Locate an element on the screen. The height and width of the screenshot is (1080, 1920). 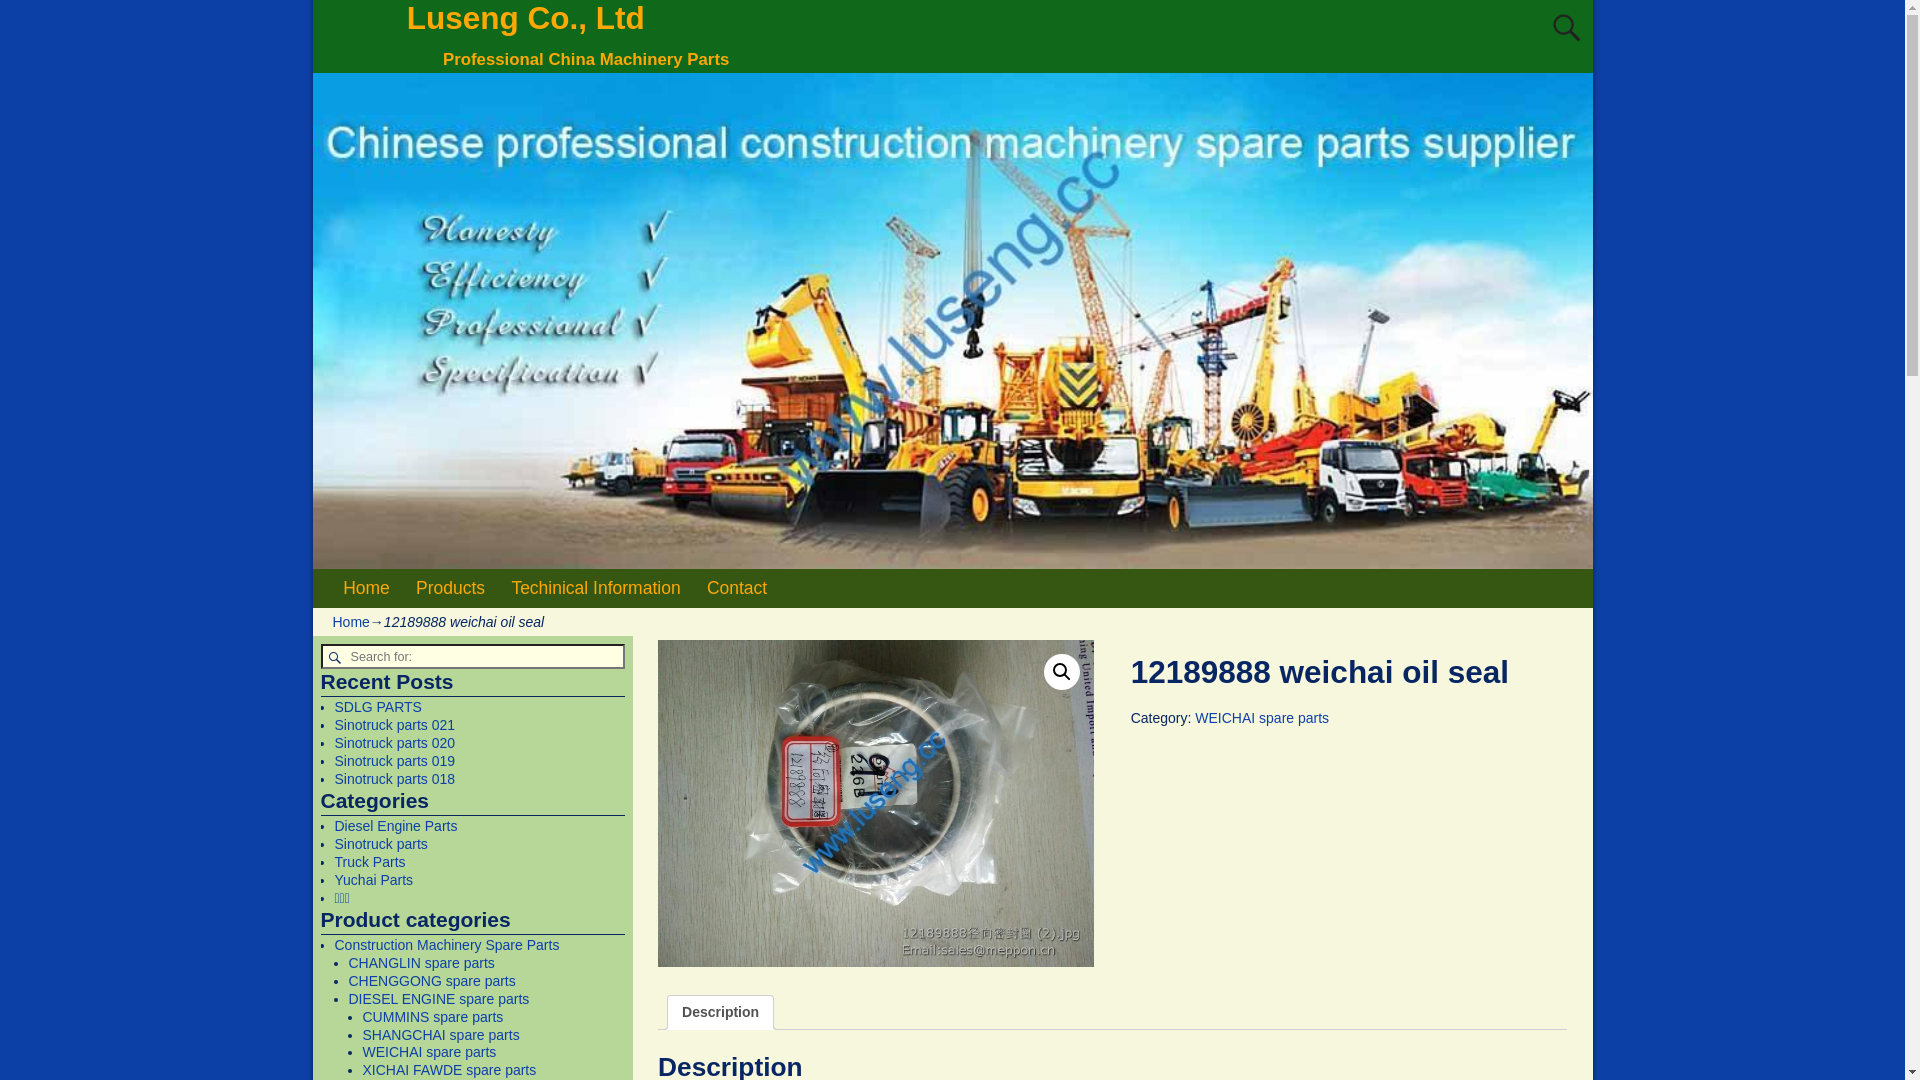
Home is located at coordinates (350, 622).